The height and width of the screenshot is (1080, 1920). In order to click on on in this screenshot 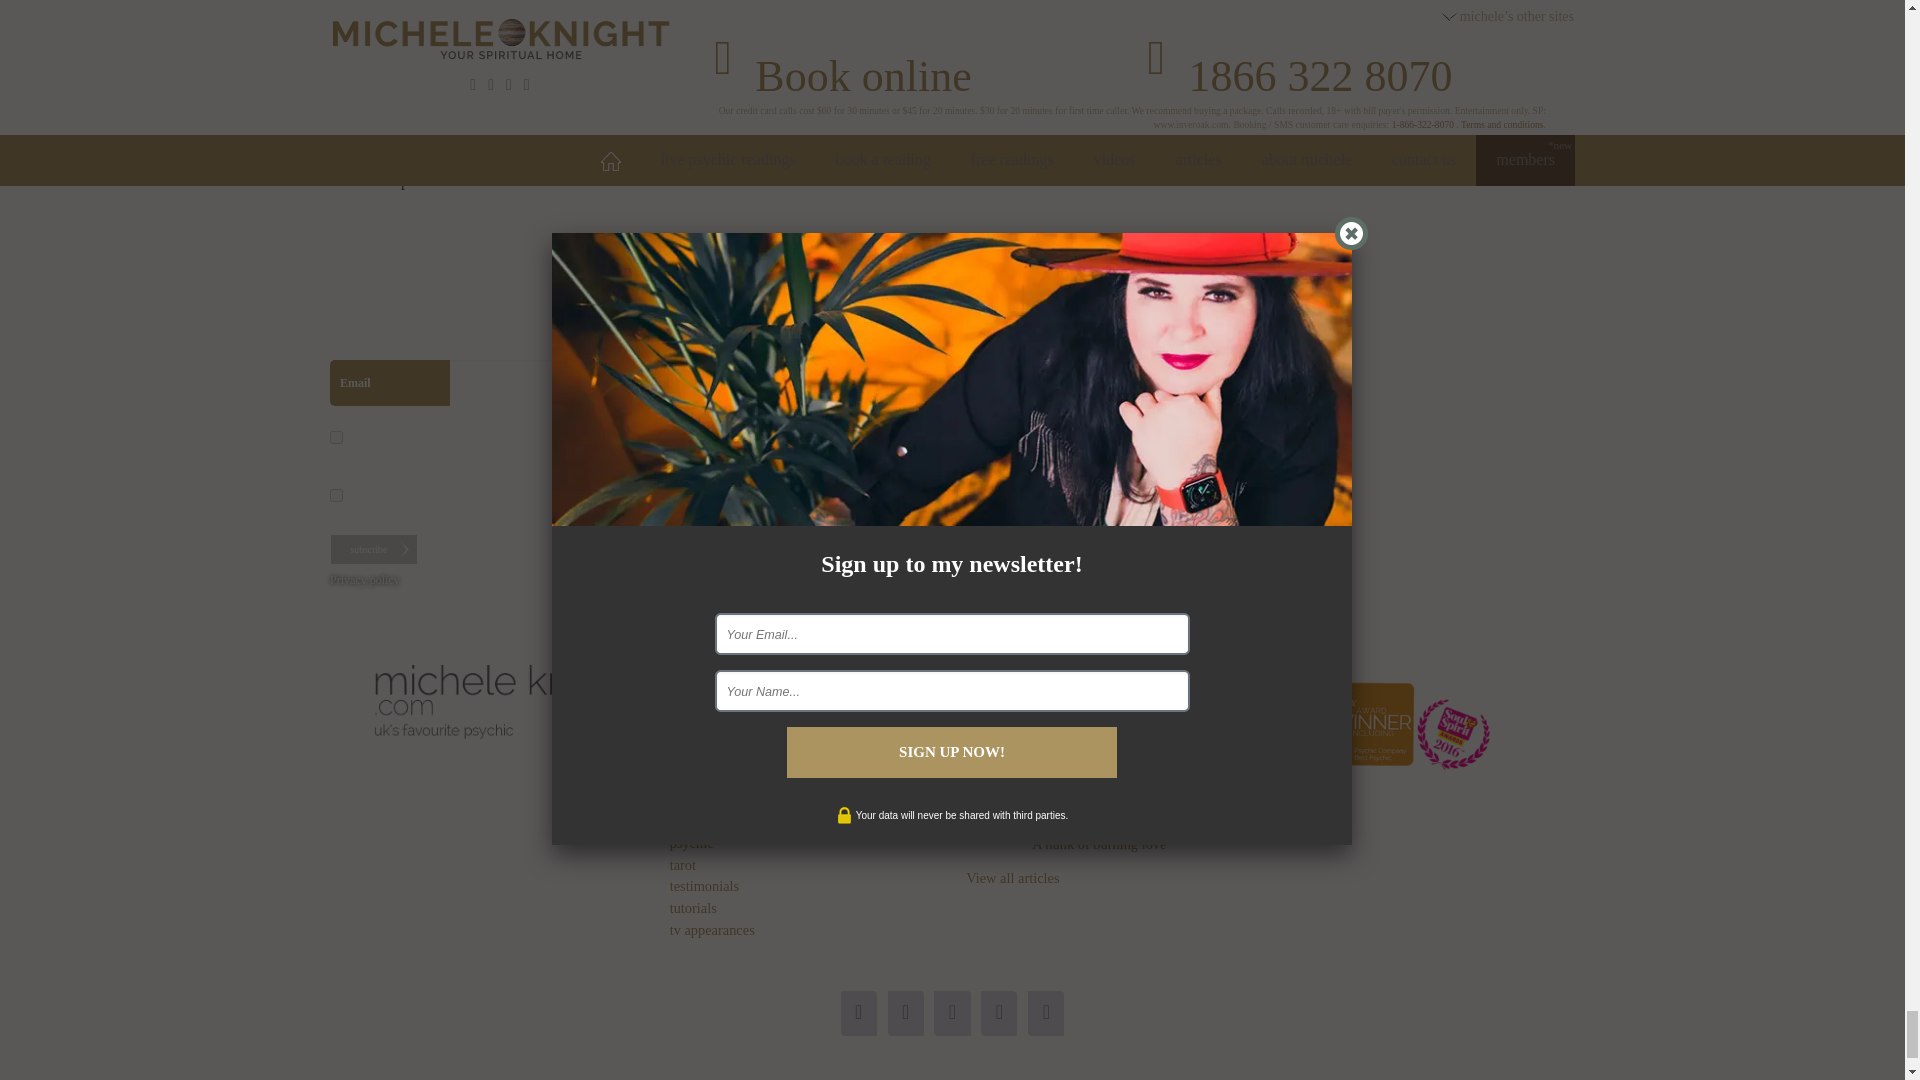, I will do `click(336, 436)`.